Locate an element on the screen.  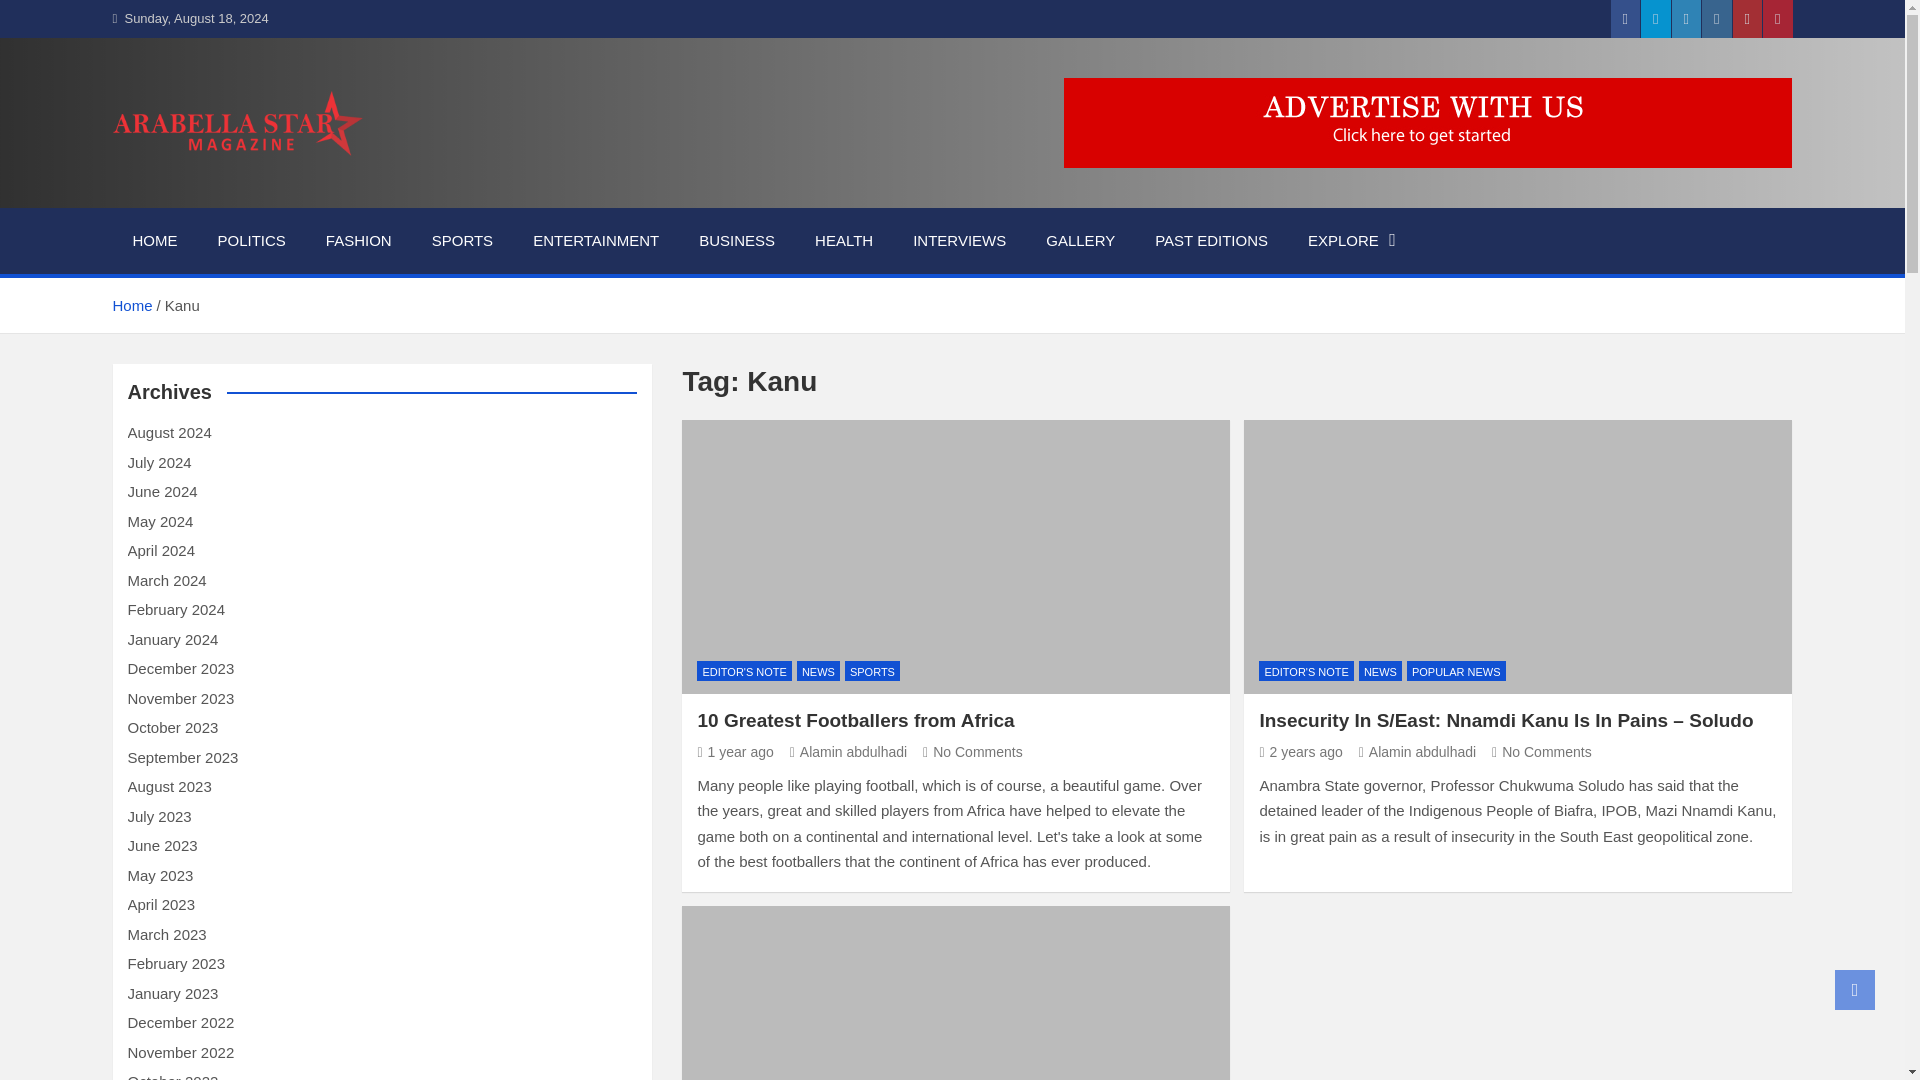
10 Greatest Footballers from Africa is located at coordinates (734, 752).